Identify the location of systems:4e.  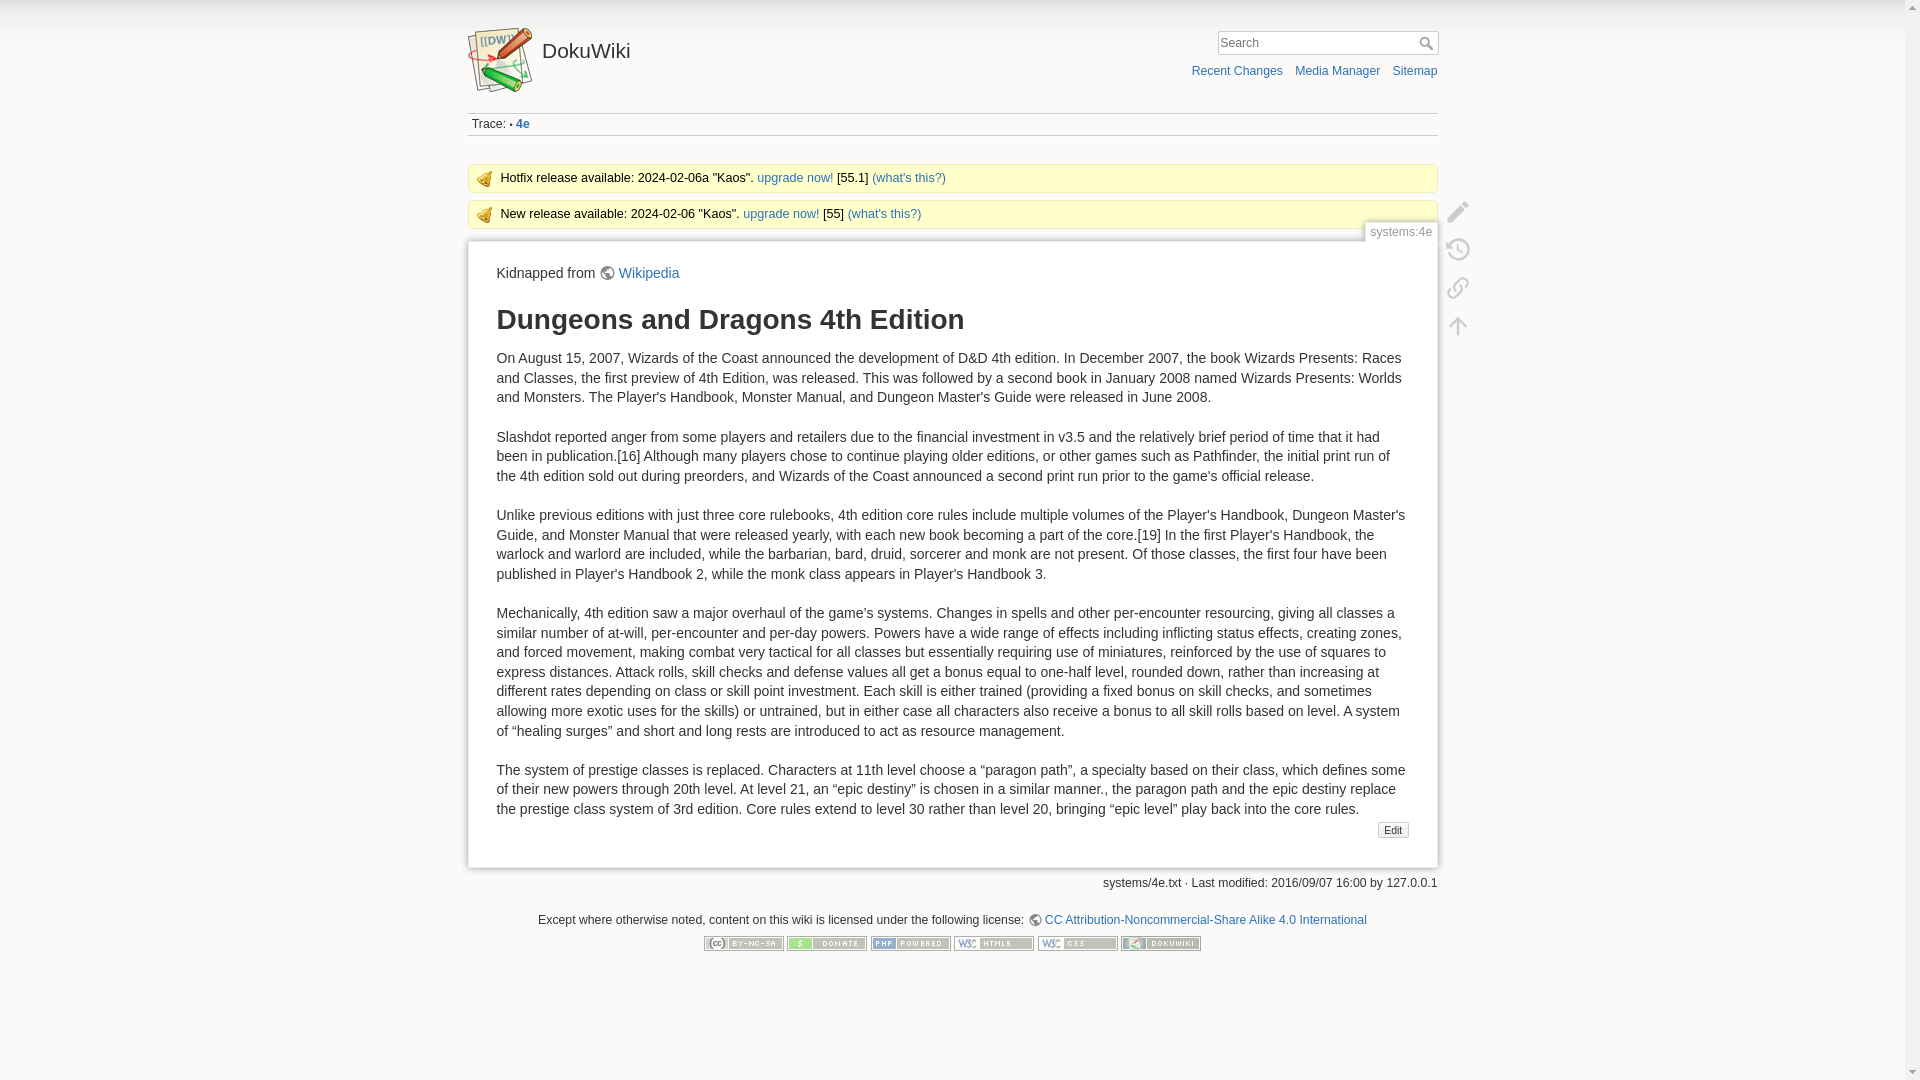
(522, 123).